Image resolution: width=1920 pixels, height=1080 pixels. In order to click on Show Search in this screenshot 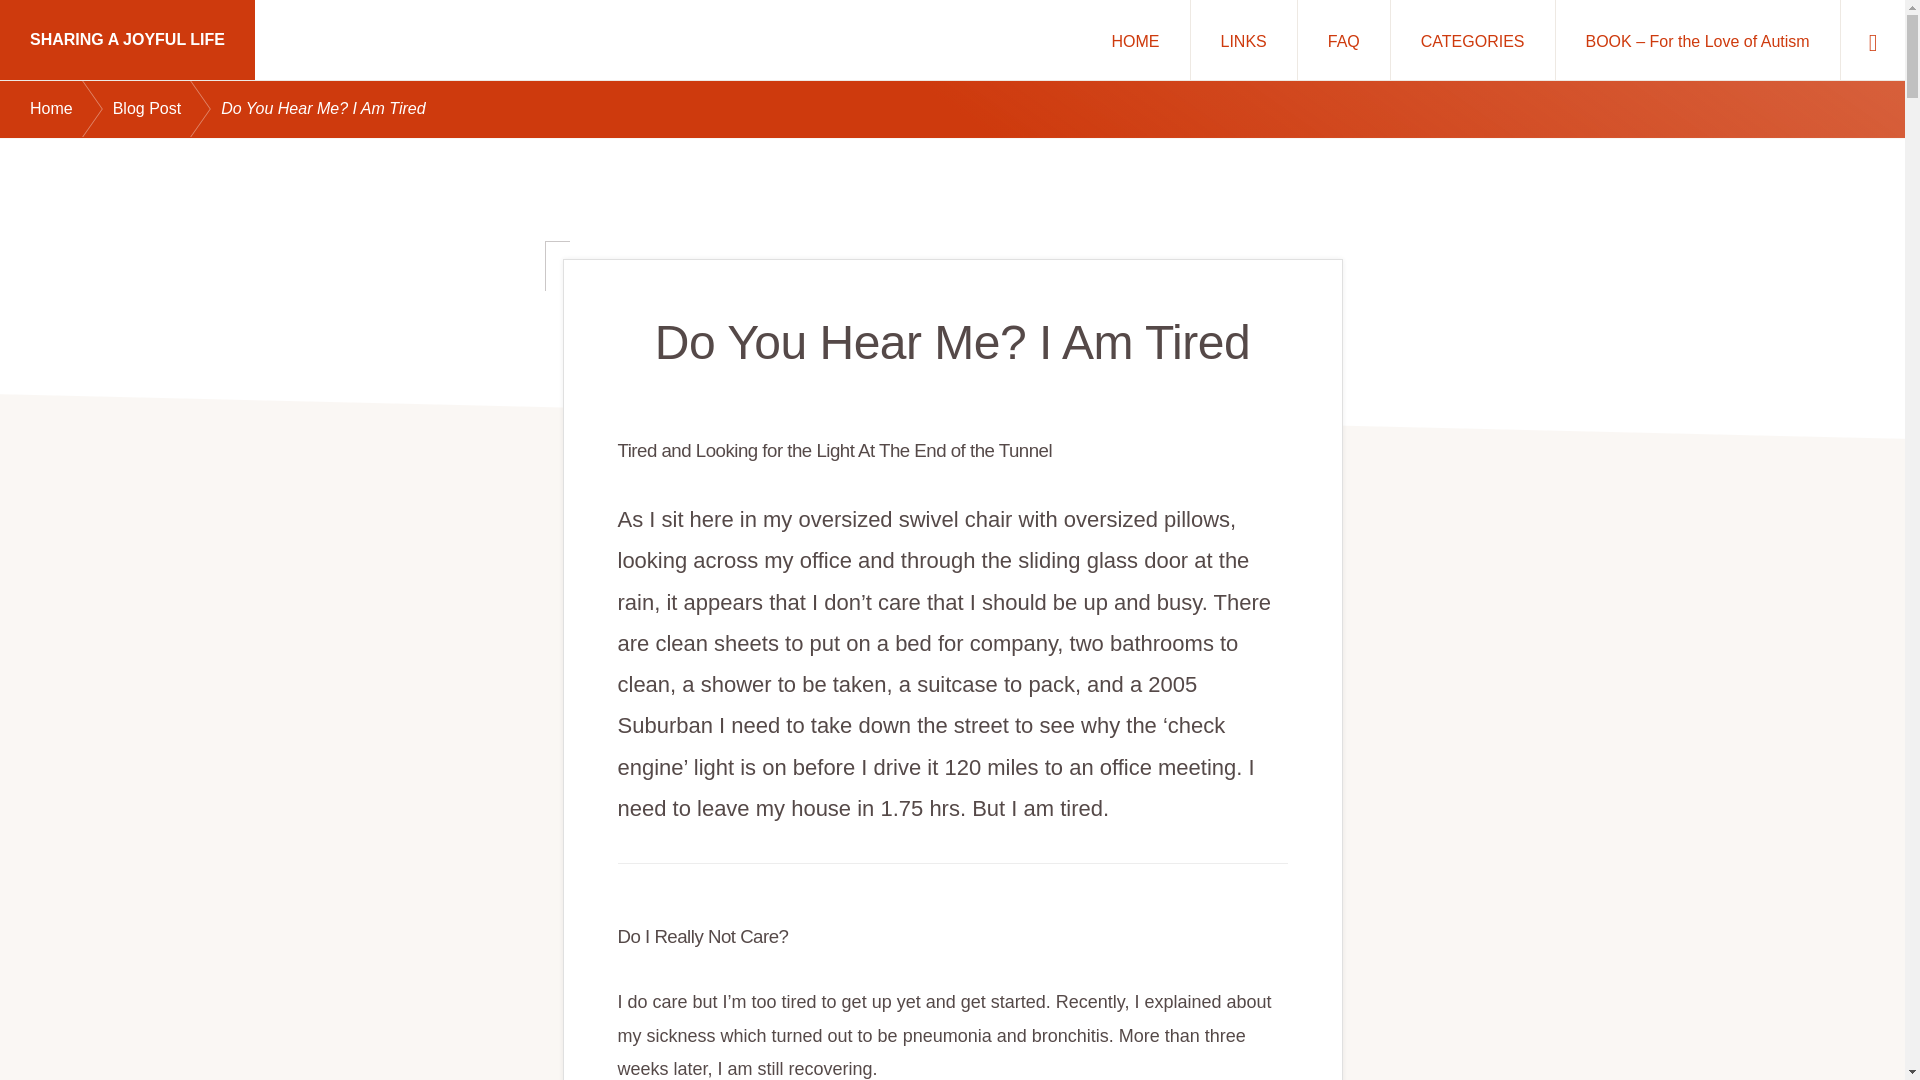, I will do `click(1872, 40)`.